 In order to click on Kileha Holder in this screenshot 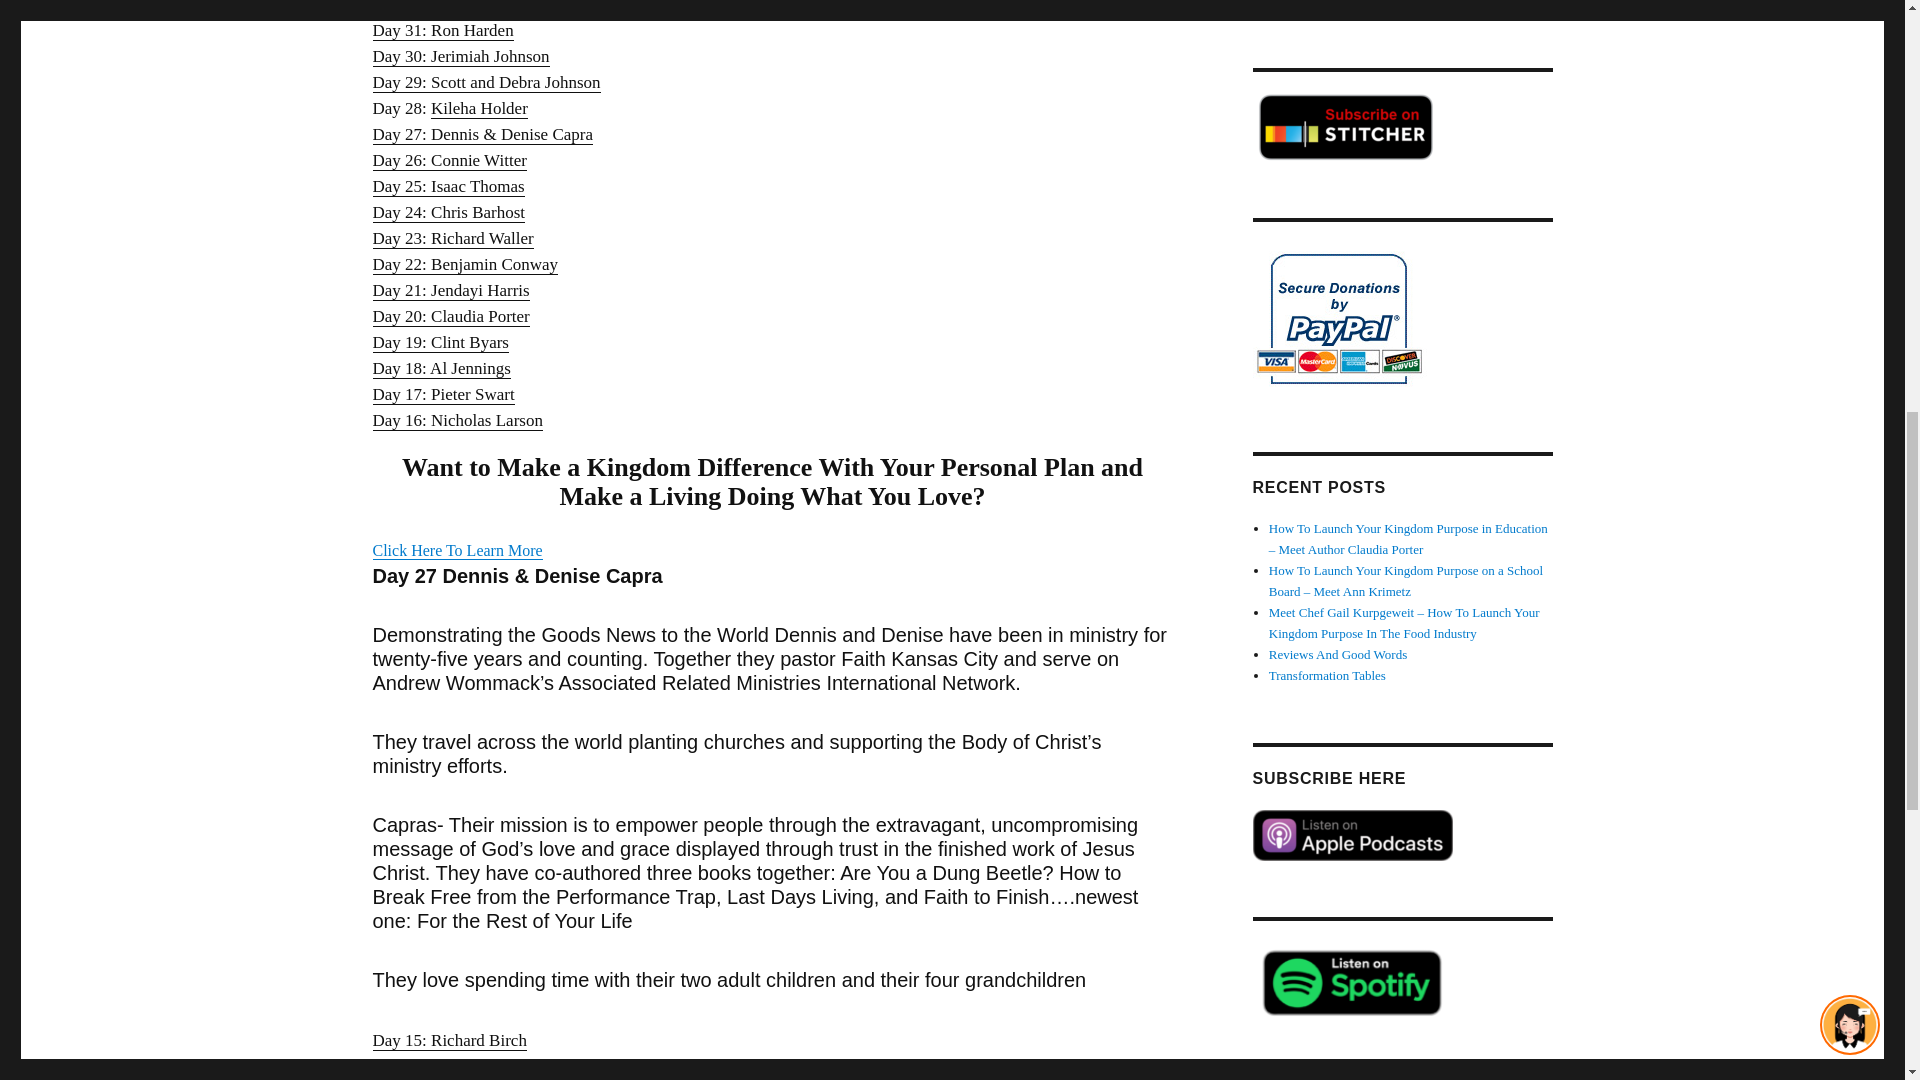, I will do `click(479, 108)`.